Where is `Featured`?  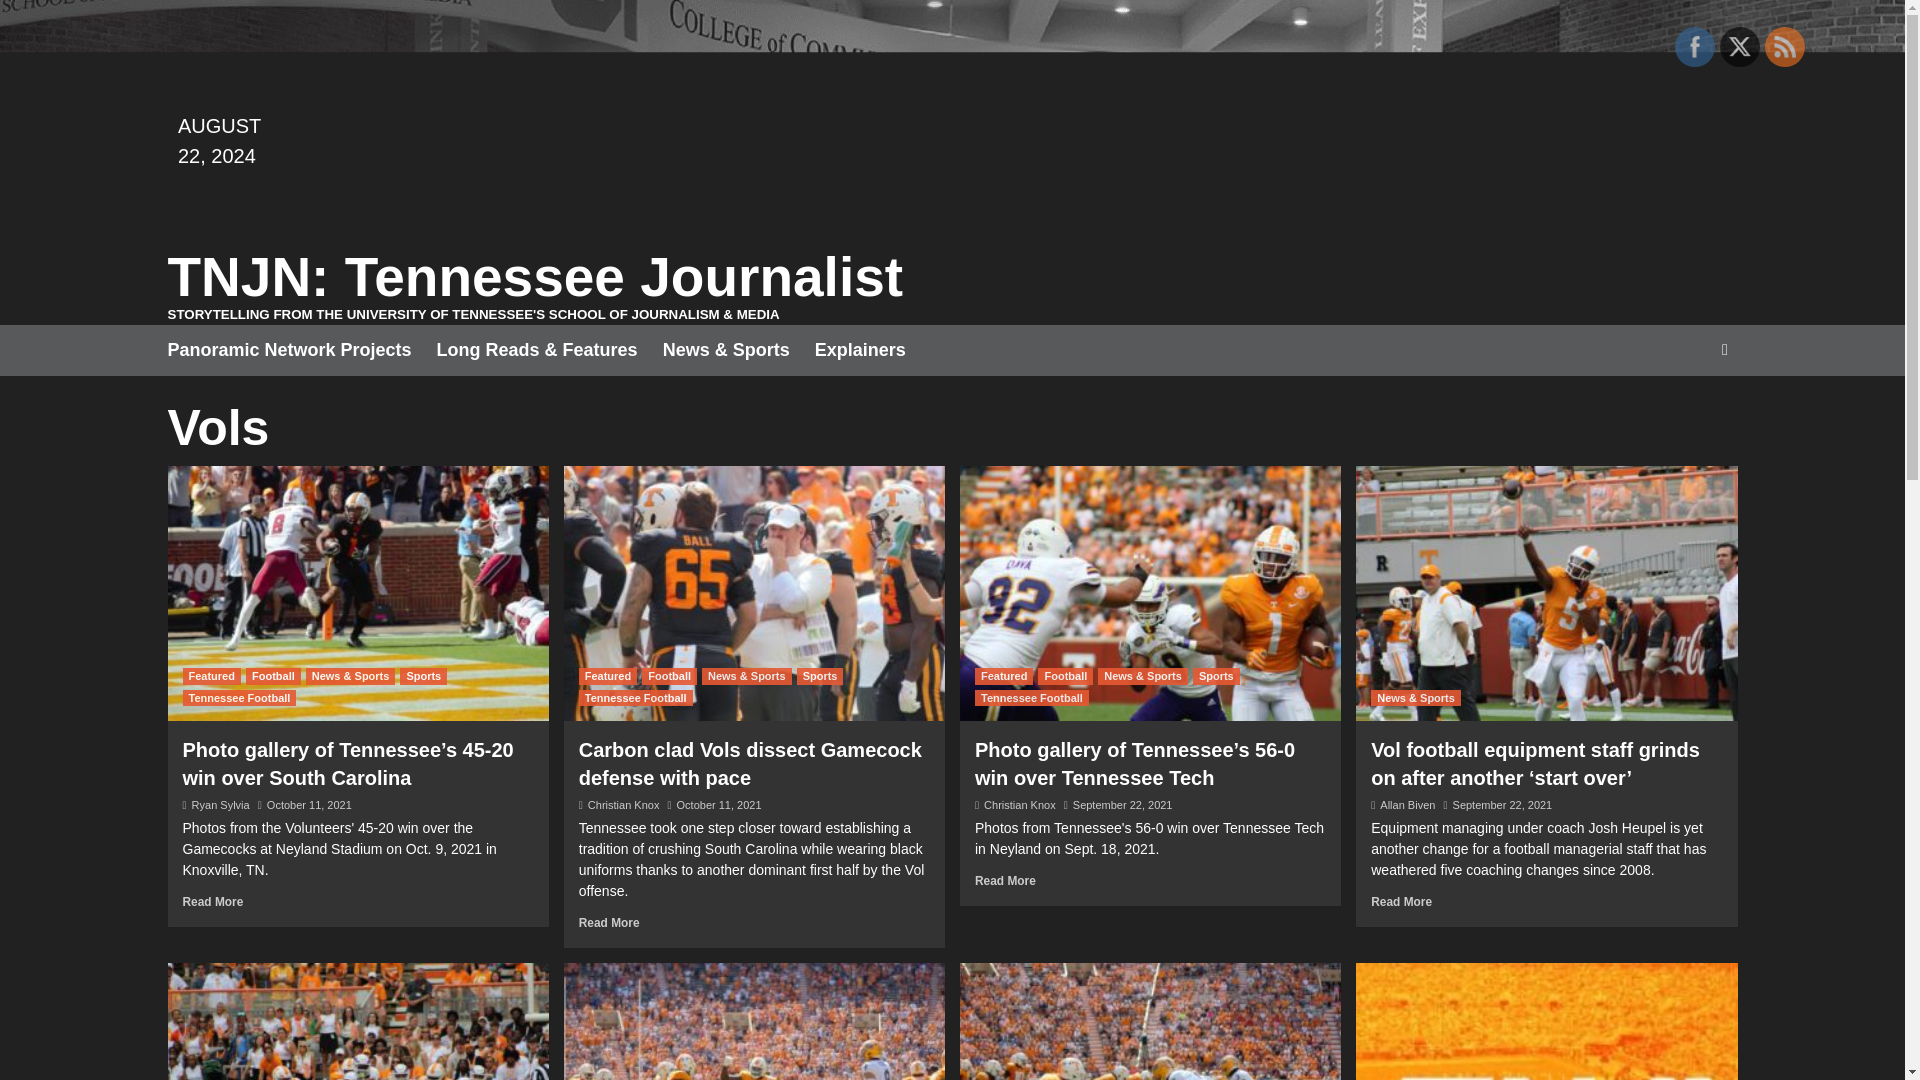 Featured is located at coordinates (1004, 676).